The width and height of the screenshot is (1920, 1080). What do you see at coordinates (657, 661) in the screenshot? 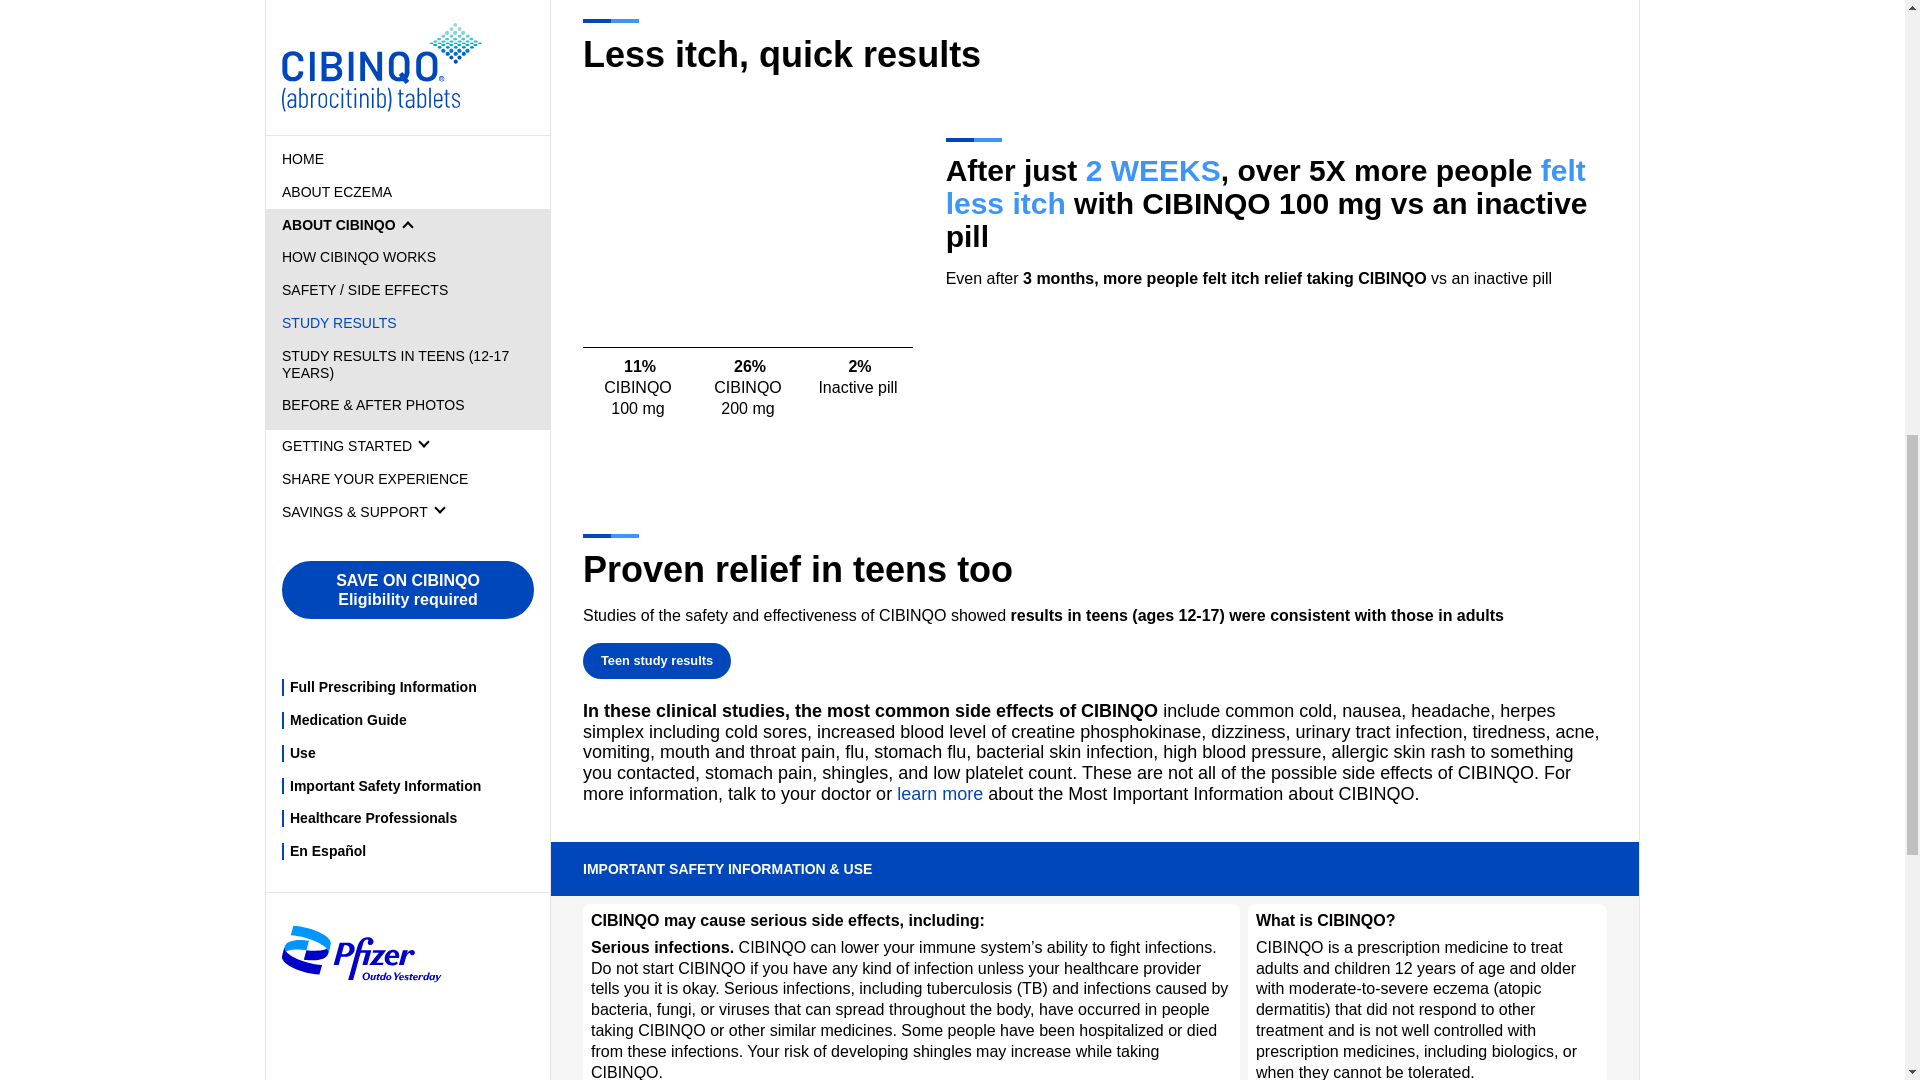
I see `Teen study results` at bounding box center [657, 661].